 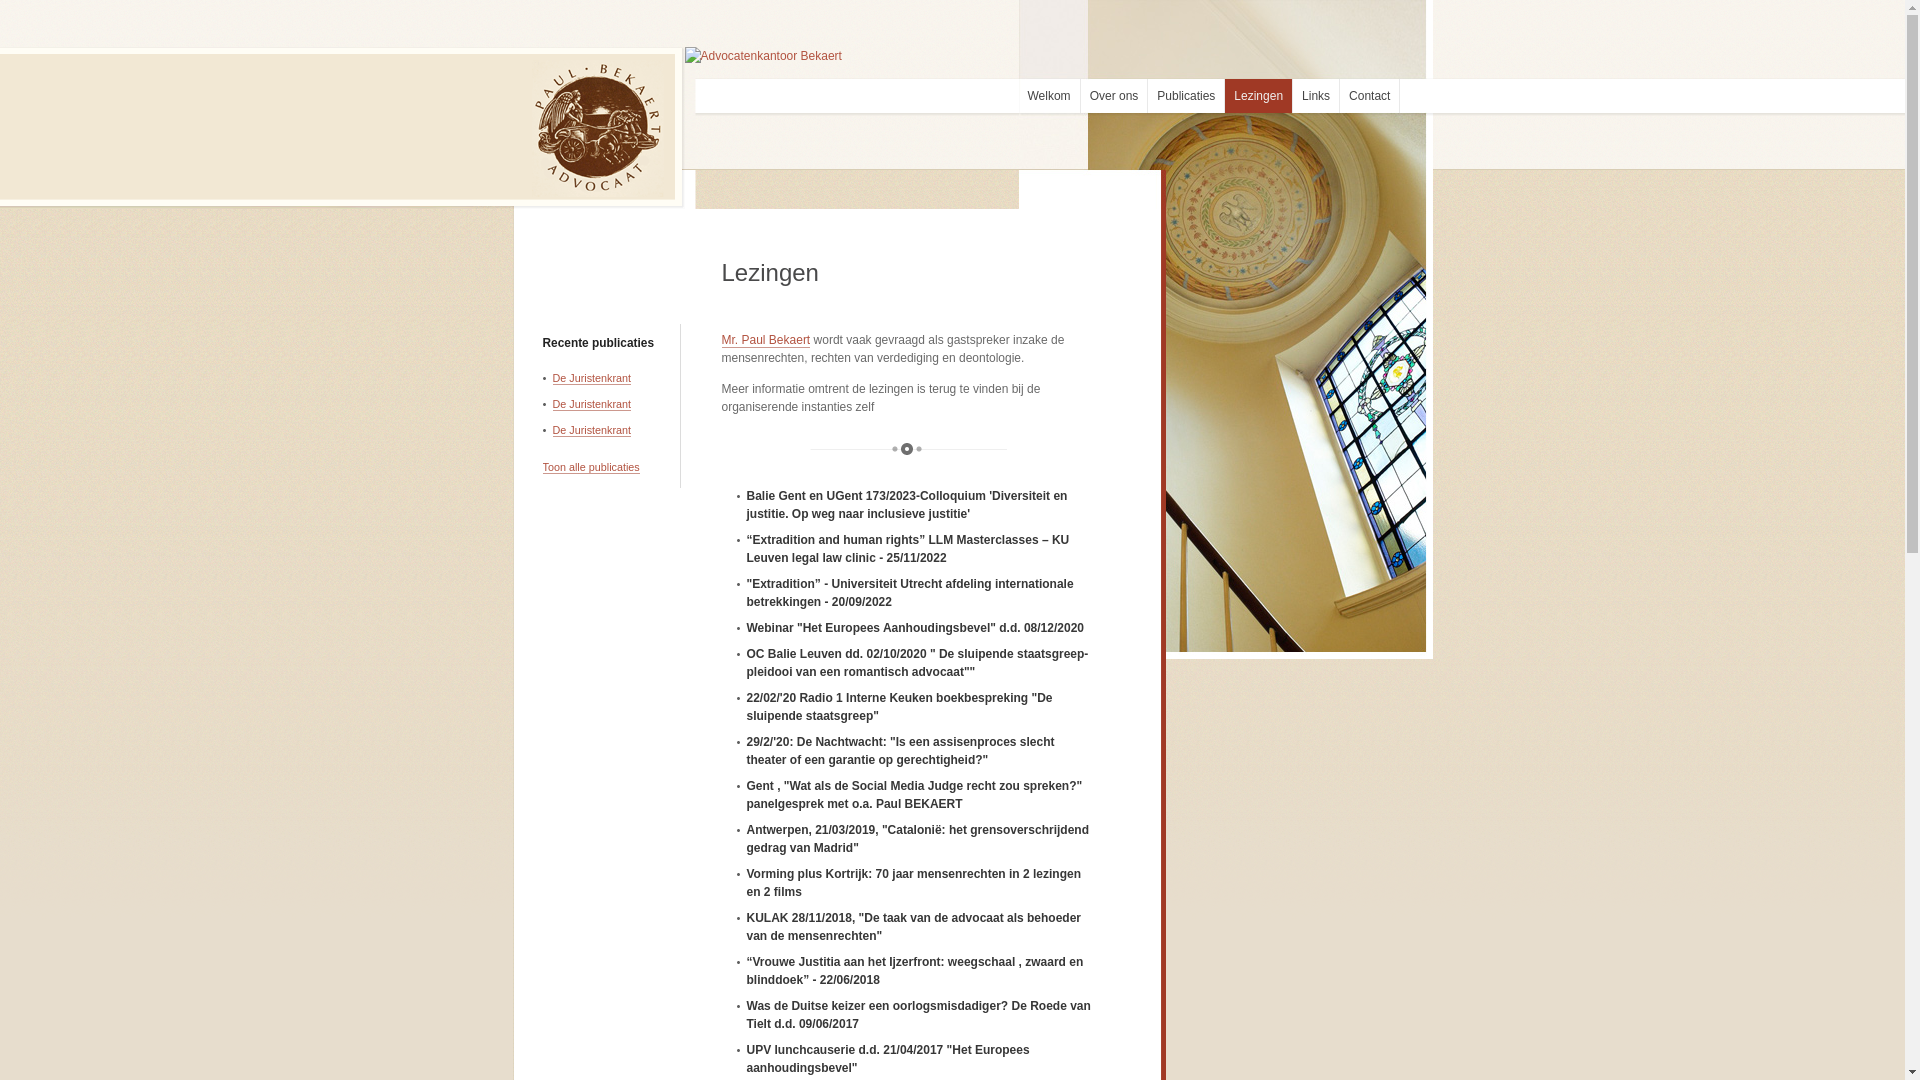 I want to click on Lezingen, so click(x=1258, y=96).